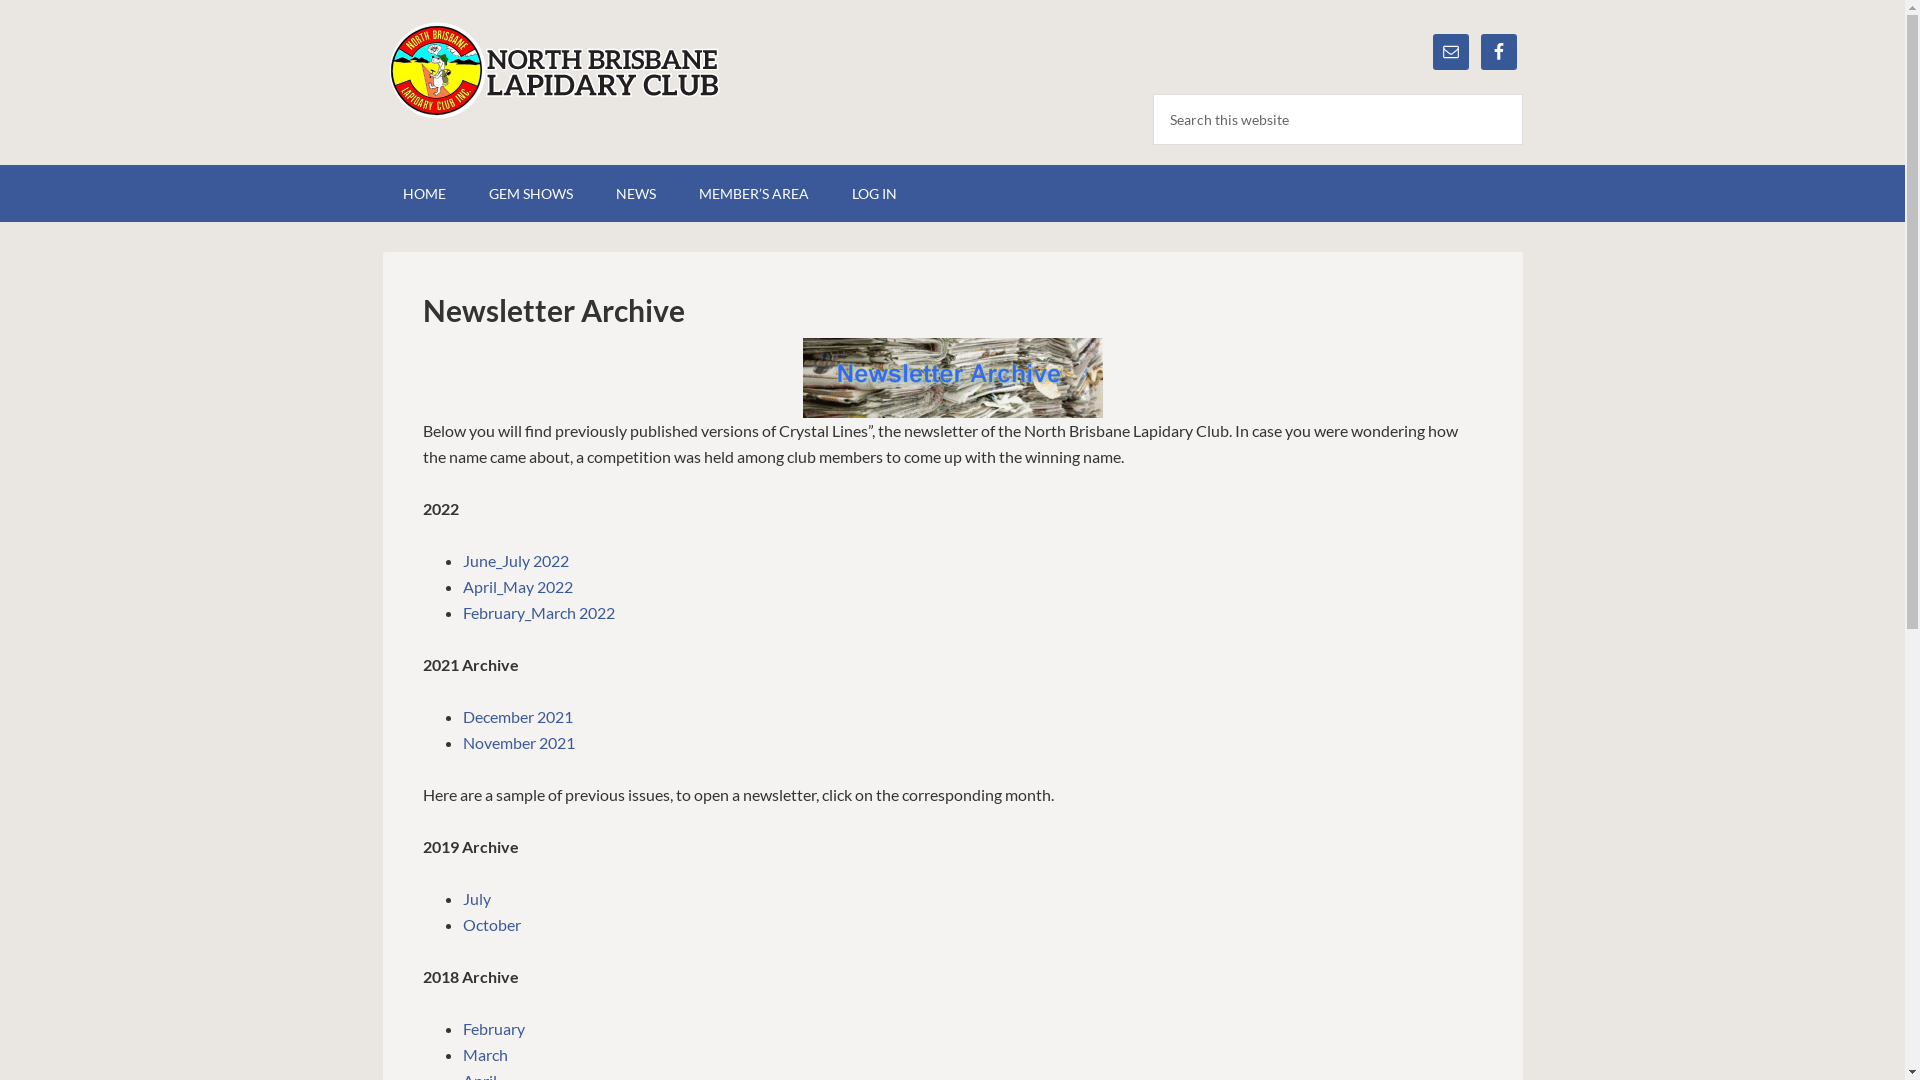 Image resolution: width=1920 pixels, height=1080 pixels. Describe the element at coordinates (515, 560) in the screenshot. I see `June_July 2022` at that location.